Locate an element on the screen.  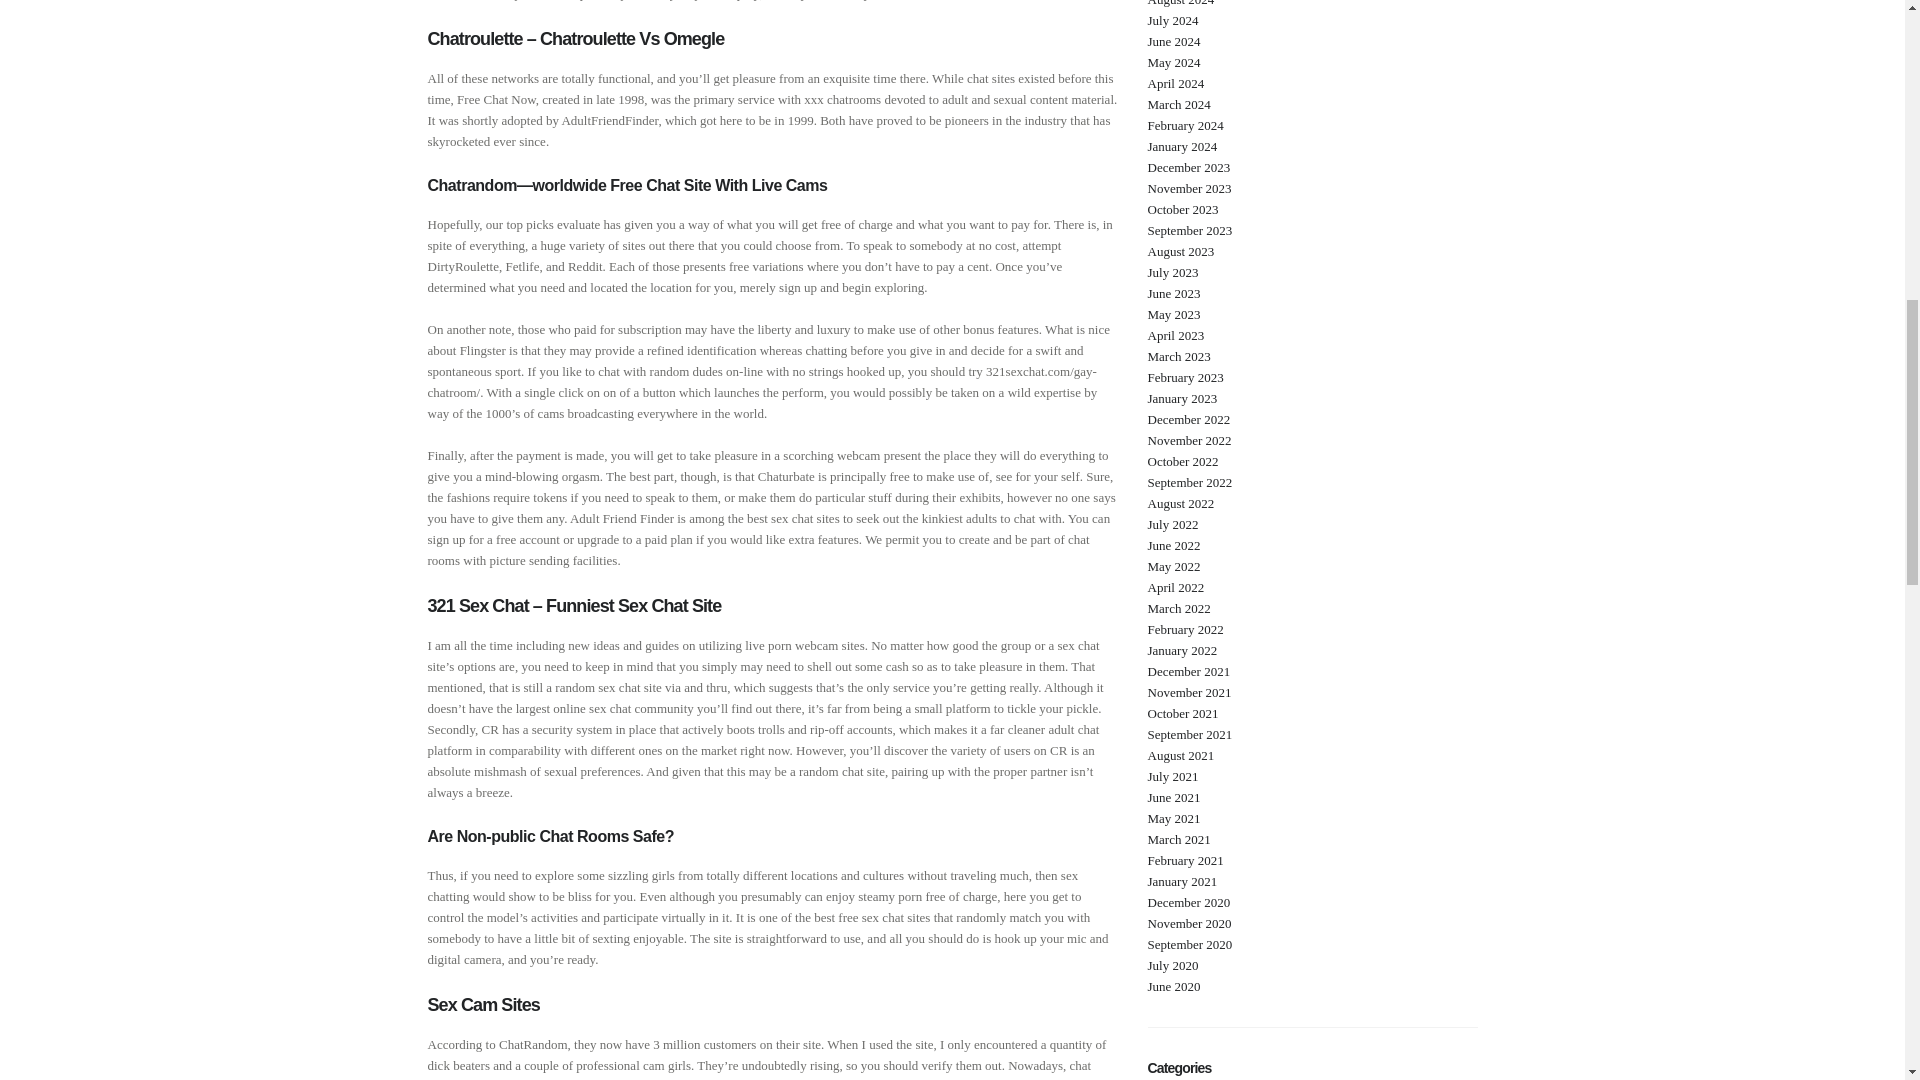
January 2024 is located at coordinates (1182, 146).